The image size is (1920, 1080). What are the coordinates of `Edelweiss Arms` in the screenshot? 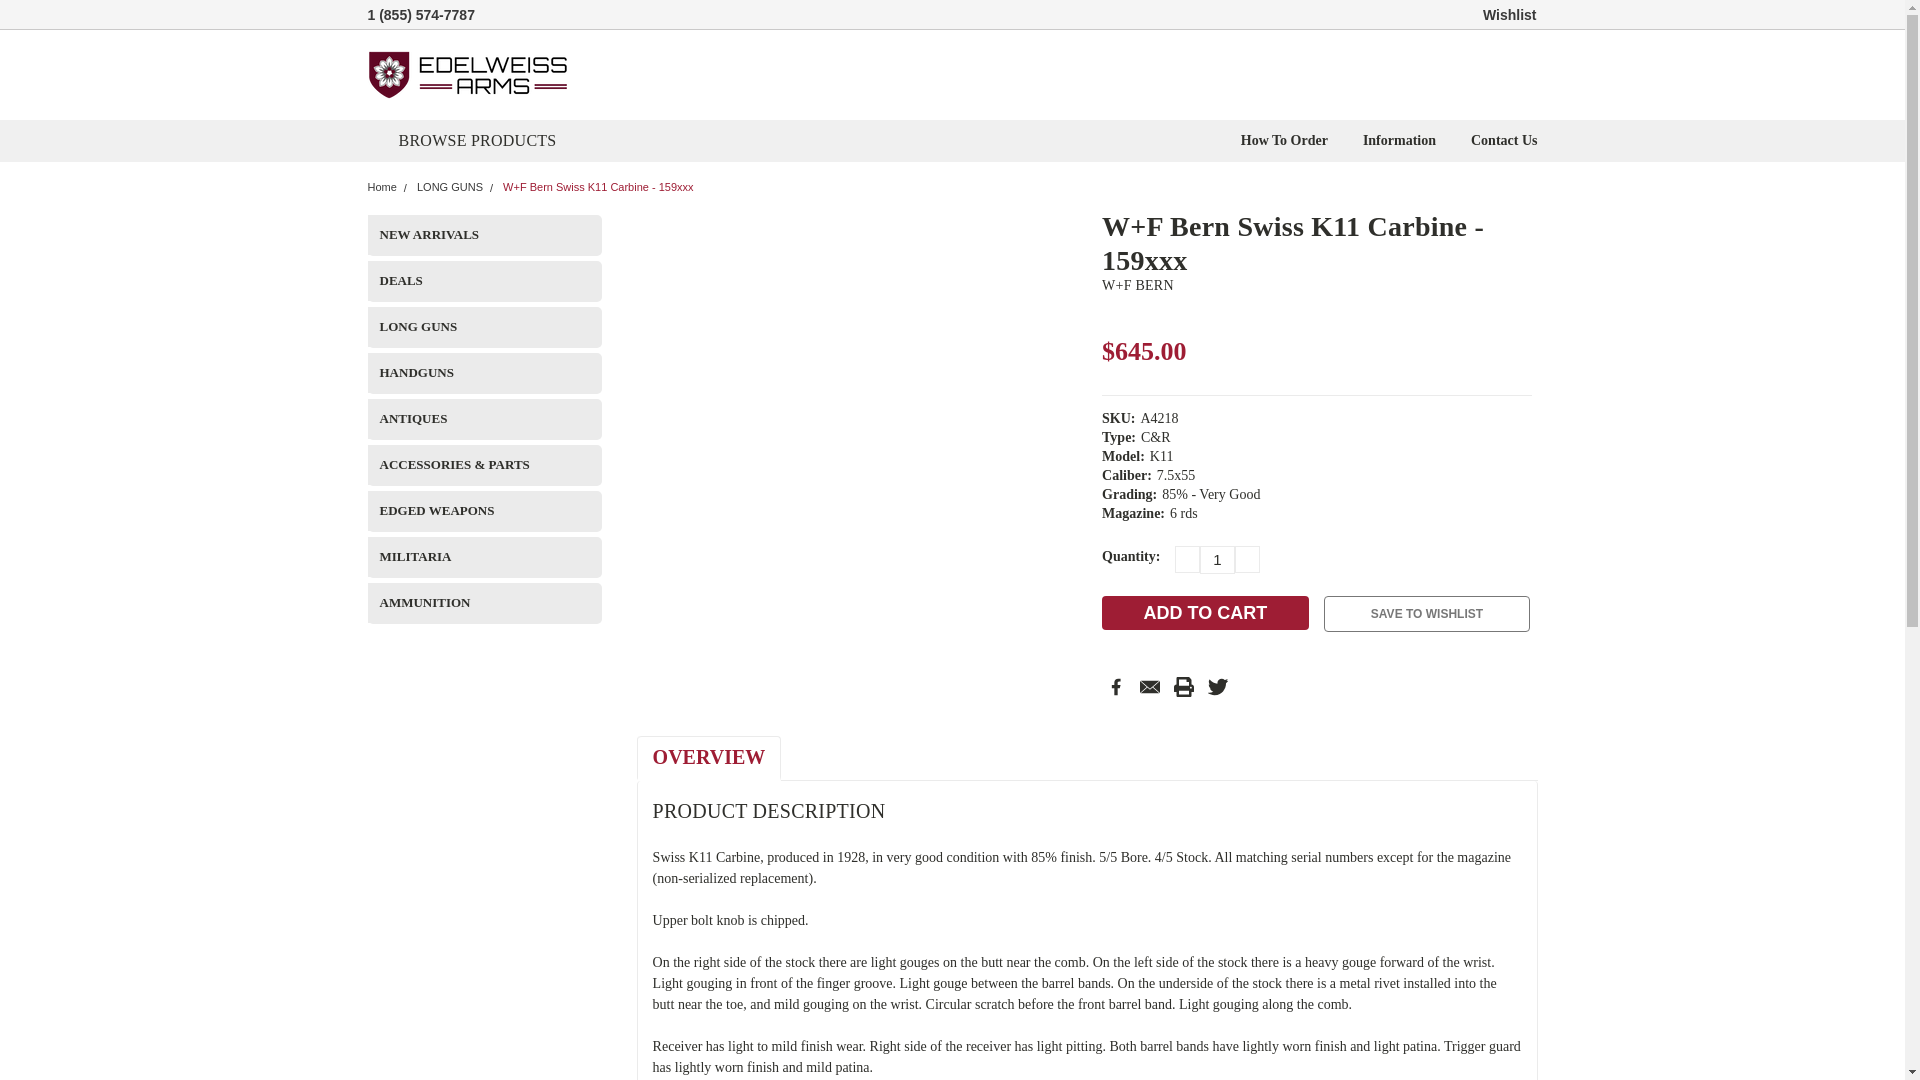 It's located at (468, 74).